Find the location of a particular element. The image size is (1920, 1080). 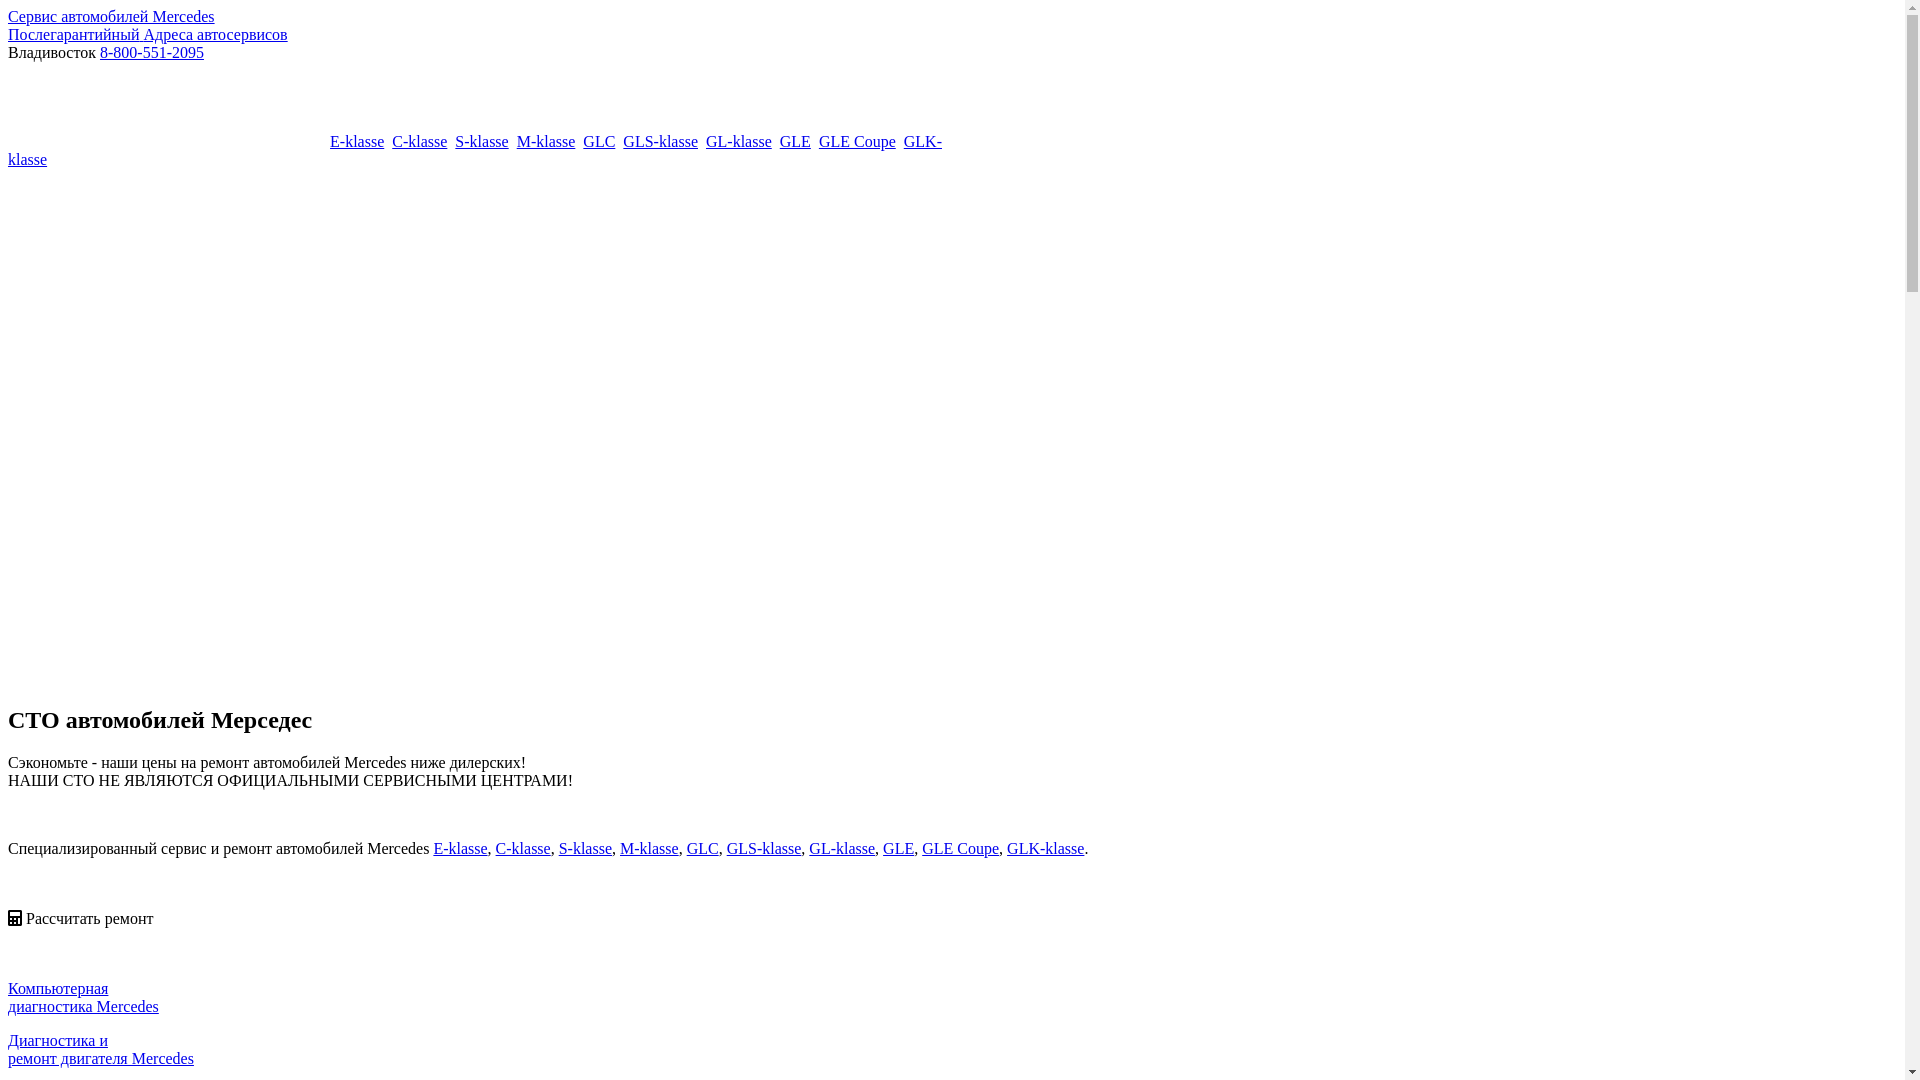

C-klasse is located at coordinates (524, 848).